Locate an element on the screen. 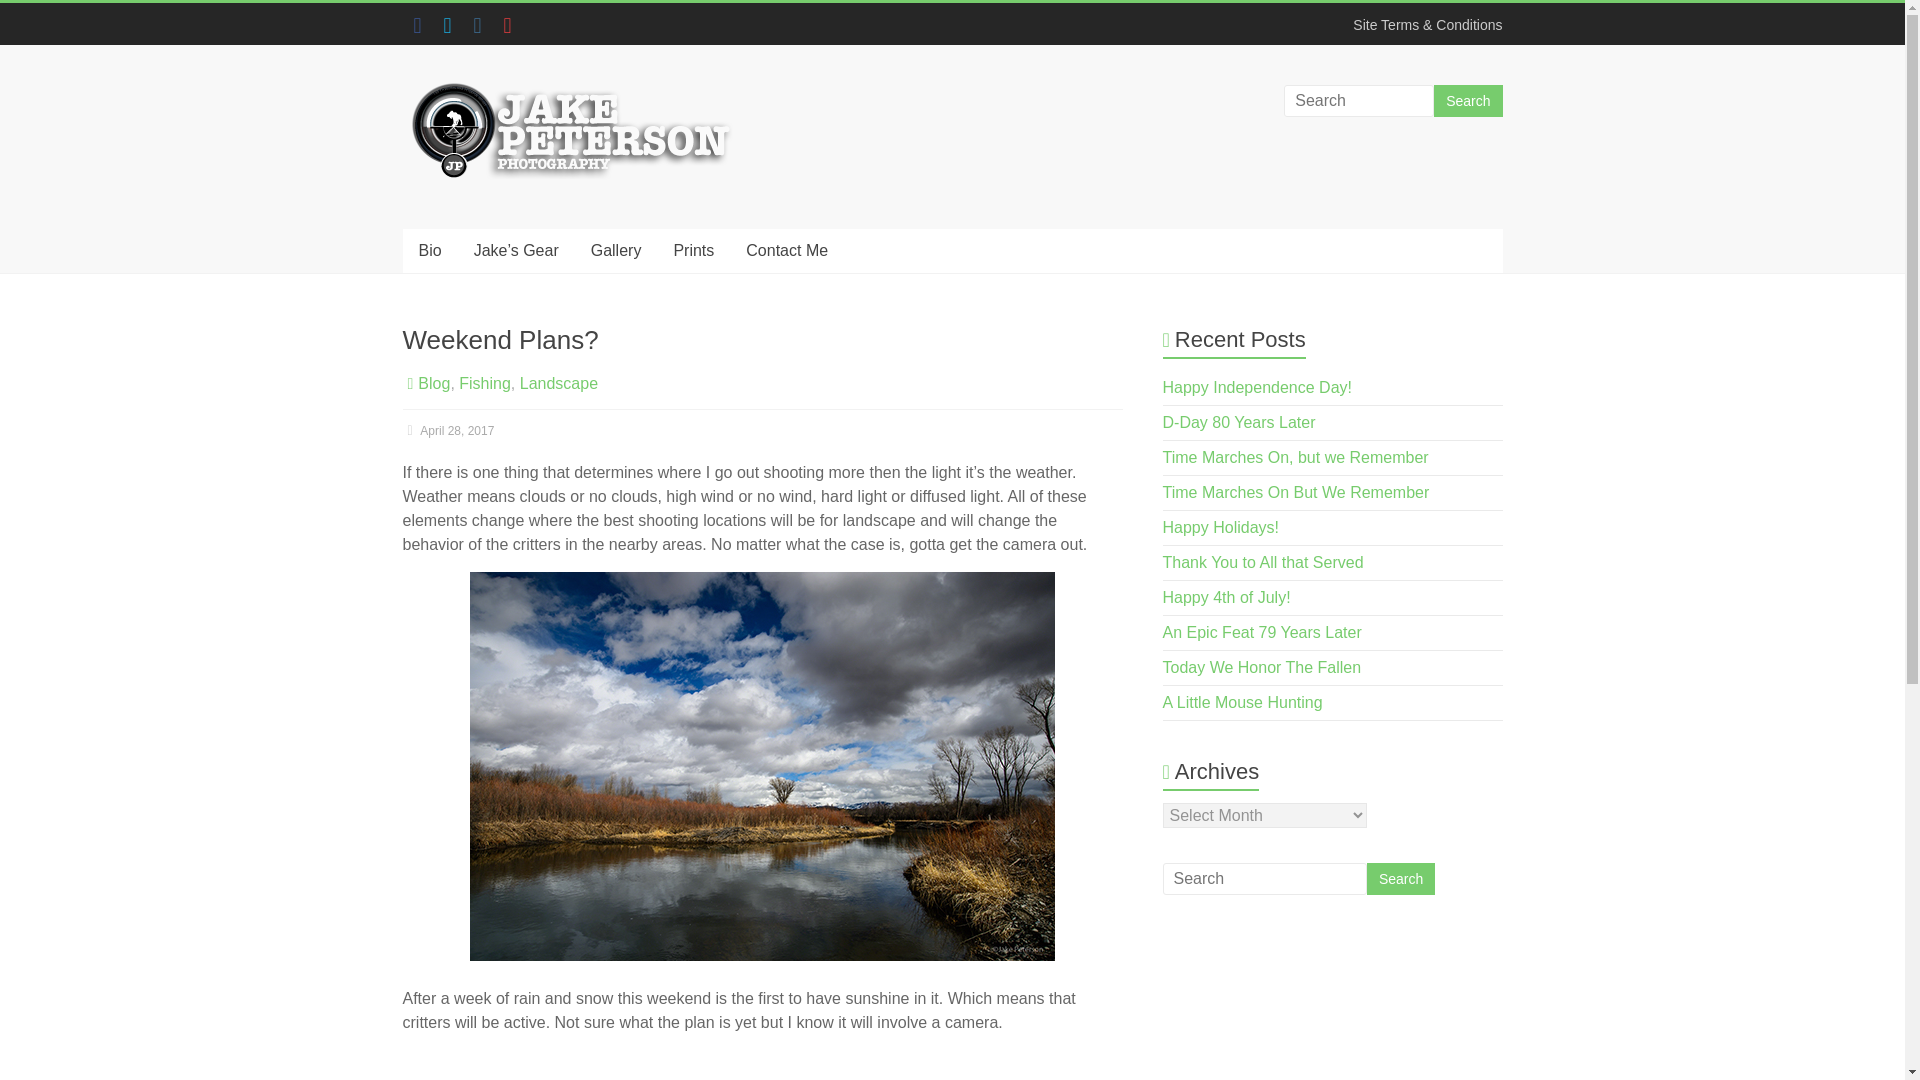 The height and width of the screenshot is (1080, 1920). Search is located at coordinates (1400, 878).